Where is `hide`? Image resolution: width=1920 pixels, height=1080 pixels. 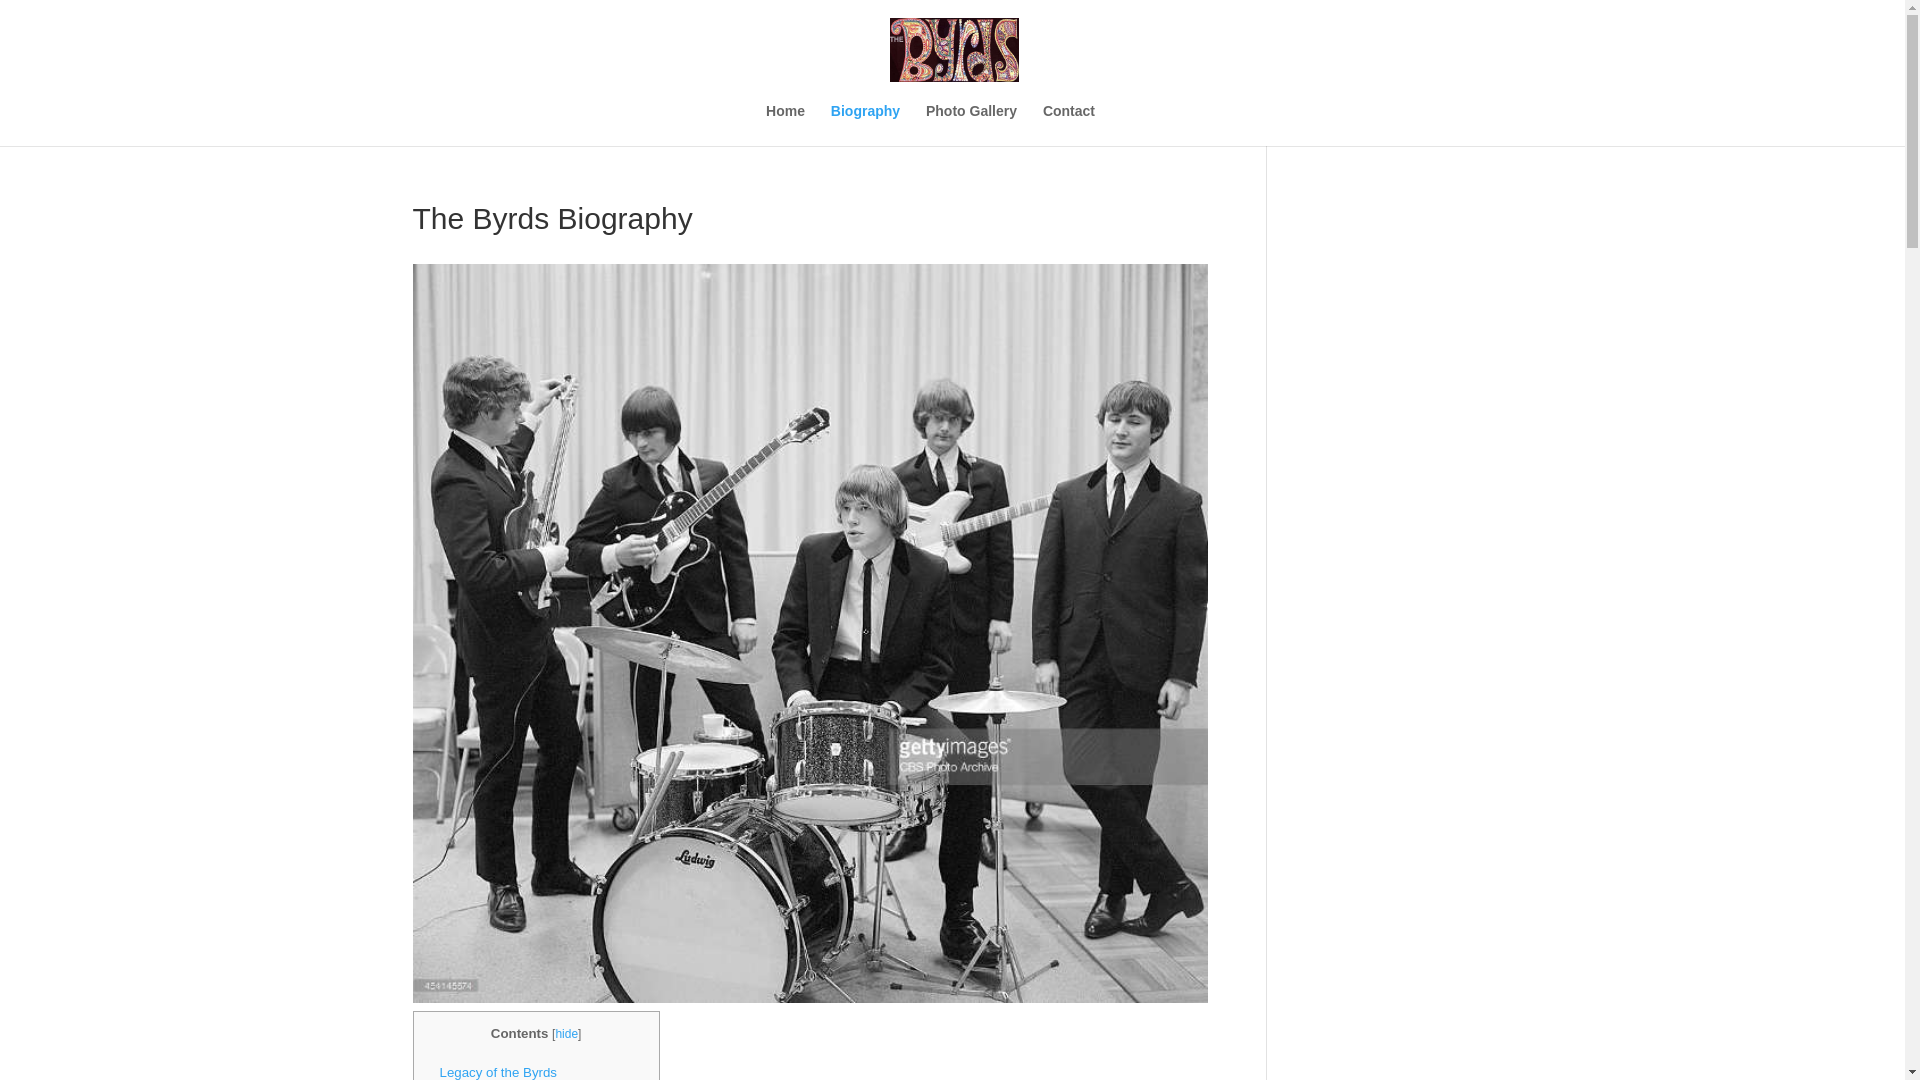
hide is located at coordinates (566, 1034).